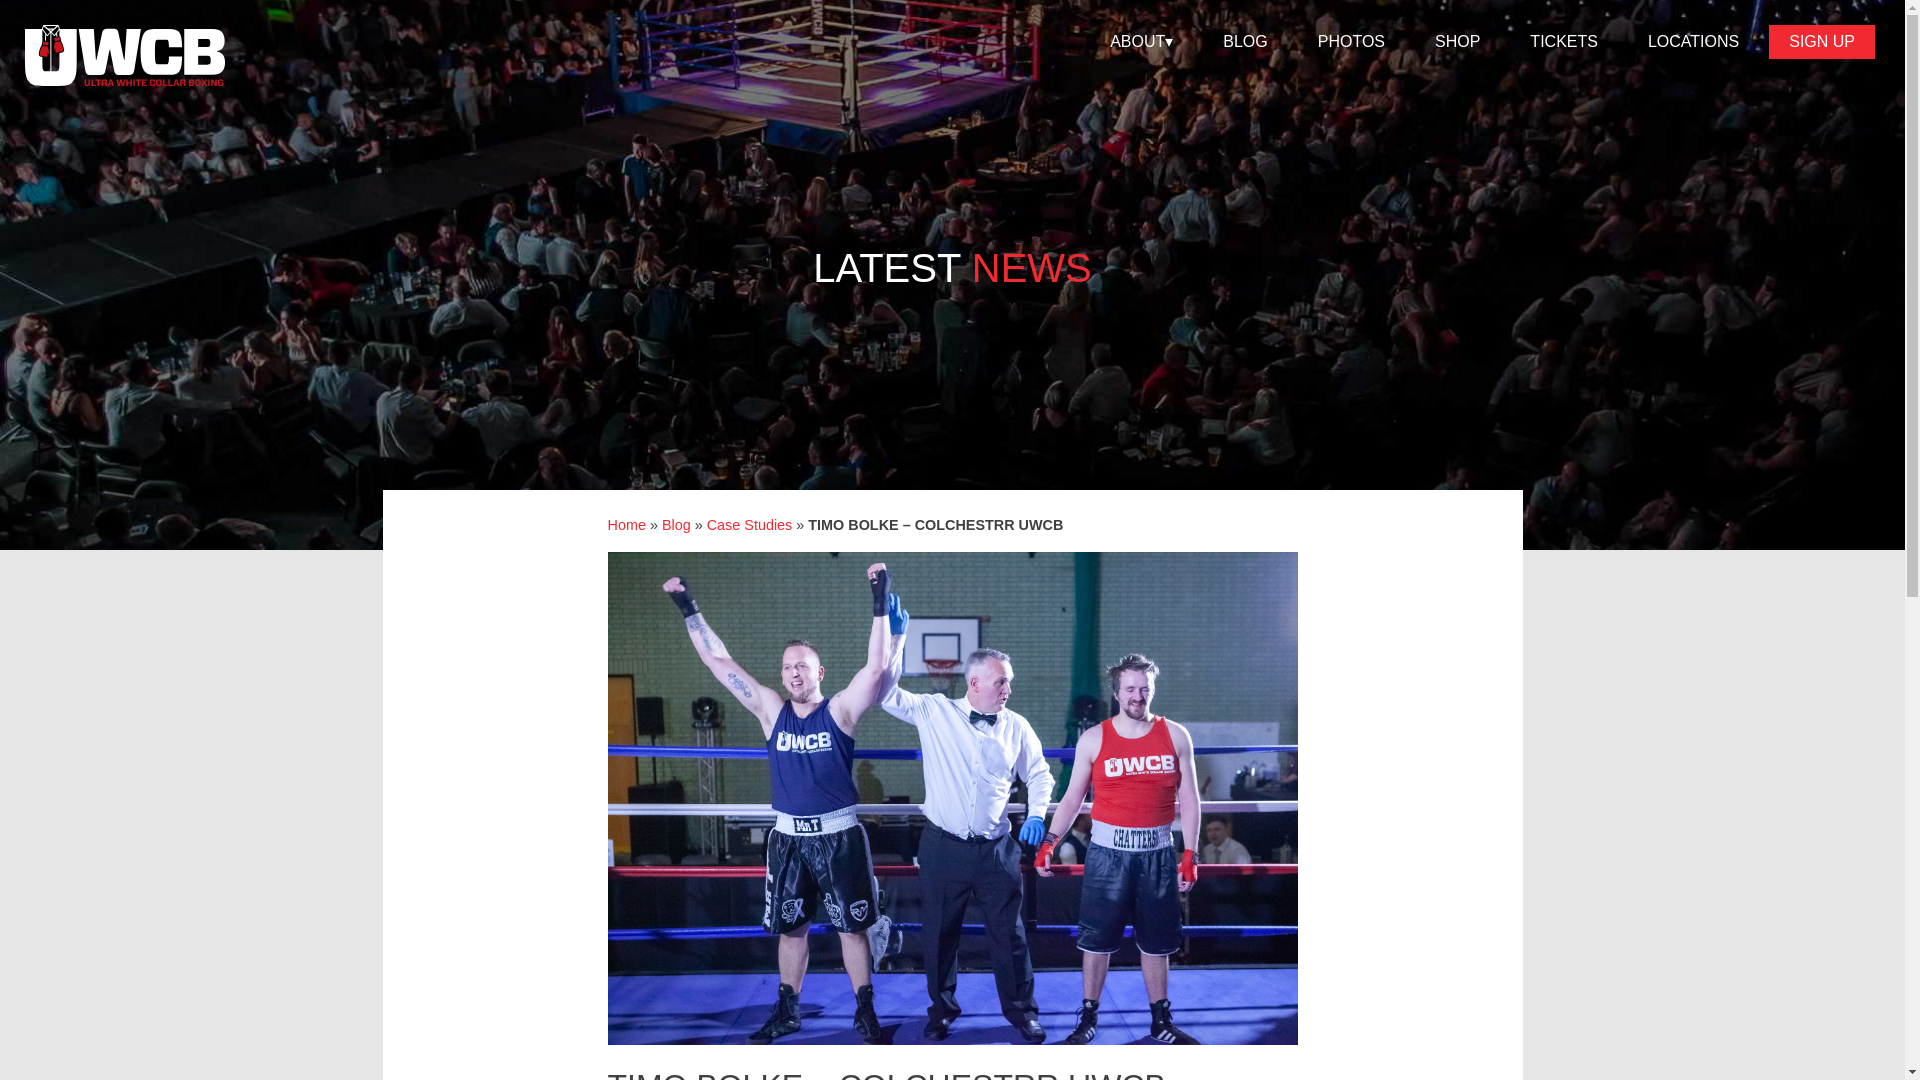  What do you see at coordinates (626, 525) in the screenshot?
I see `Home` at bounding box center [626, 525].